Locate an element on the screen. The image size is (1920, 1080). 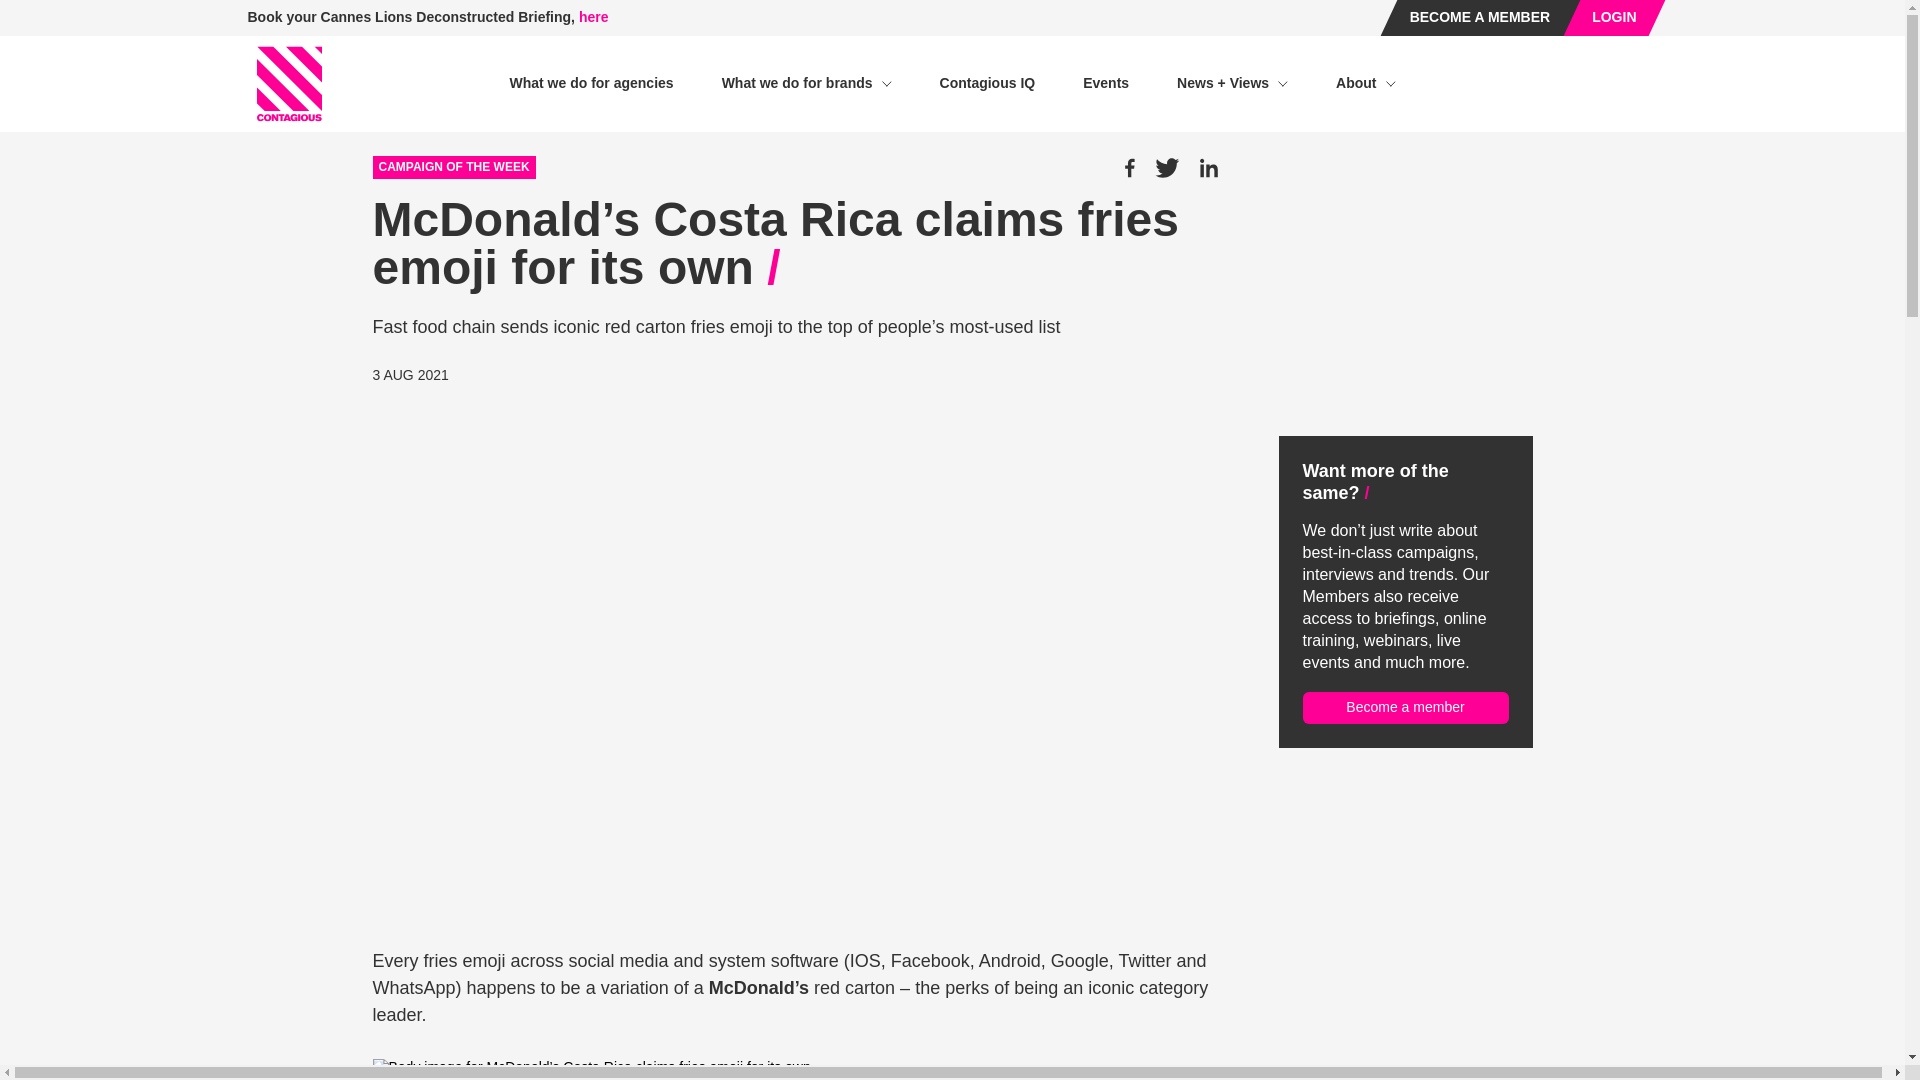
SHARE ON LINKEDIN is located at coordinates (1208, 168).